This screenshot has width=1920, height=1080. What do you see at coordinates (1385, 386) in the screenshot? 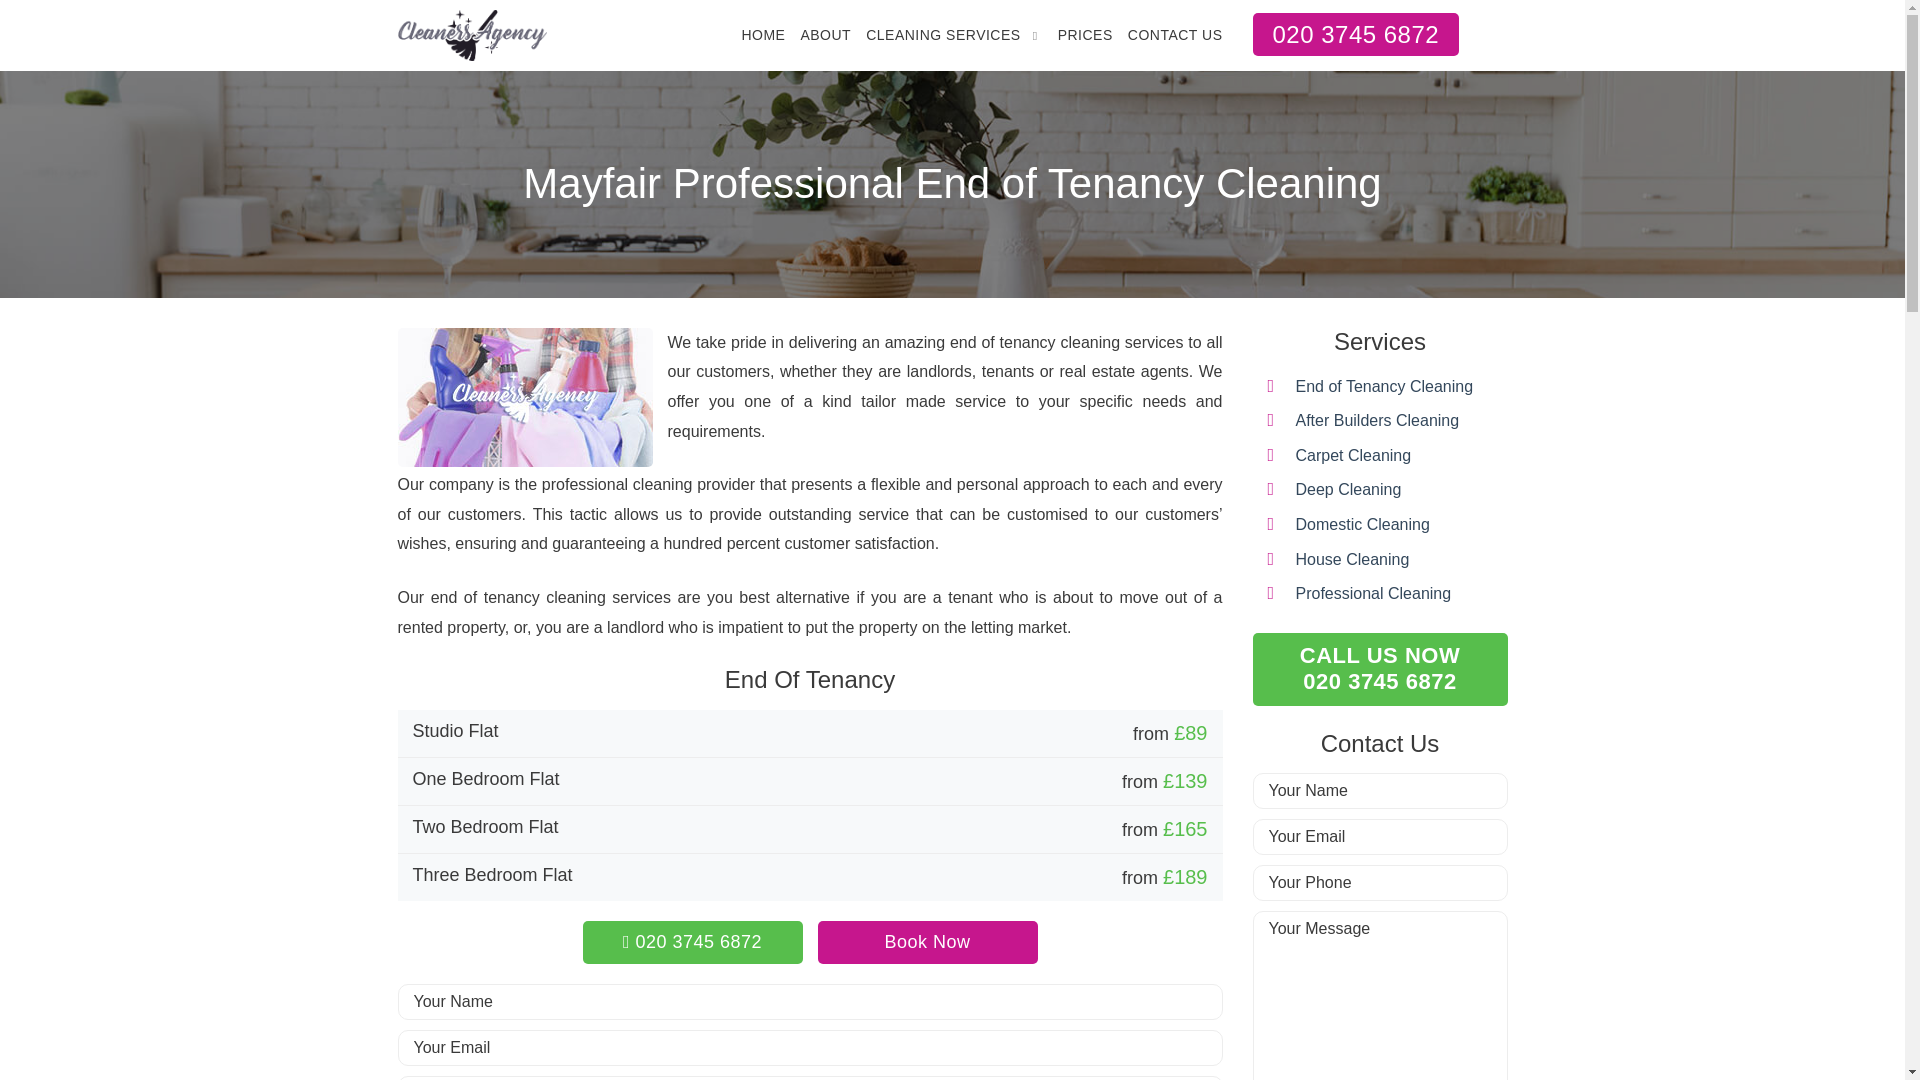
I see `House Cleaning` at bounding box center [1385, 386].